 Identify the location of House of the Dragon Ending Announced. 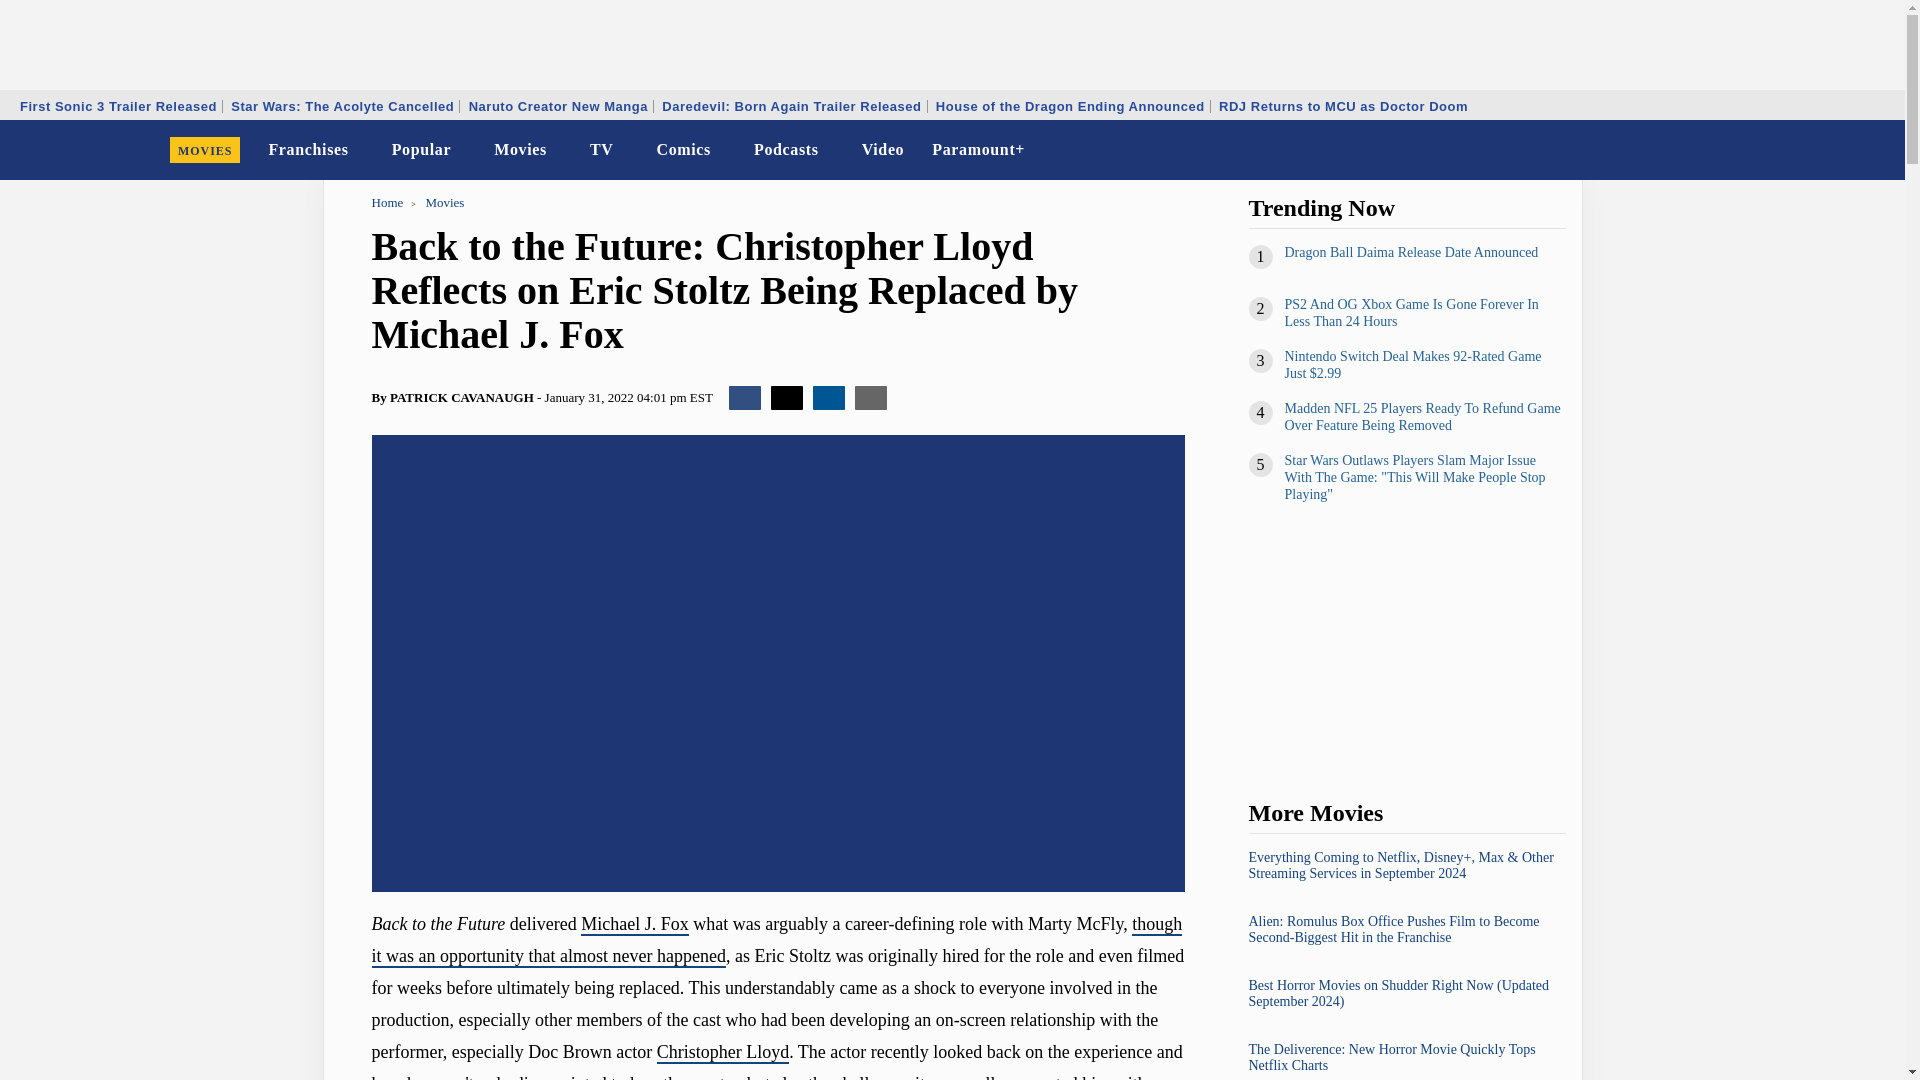
(1070, 106).